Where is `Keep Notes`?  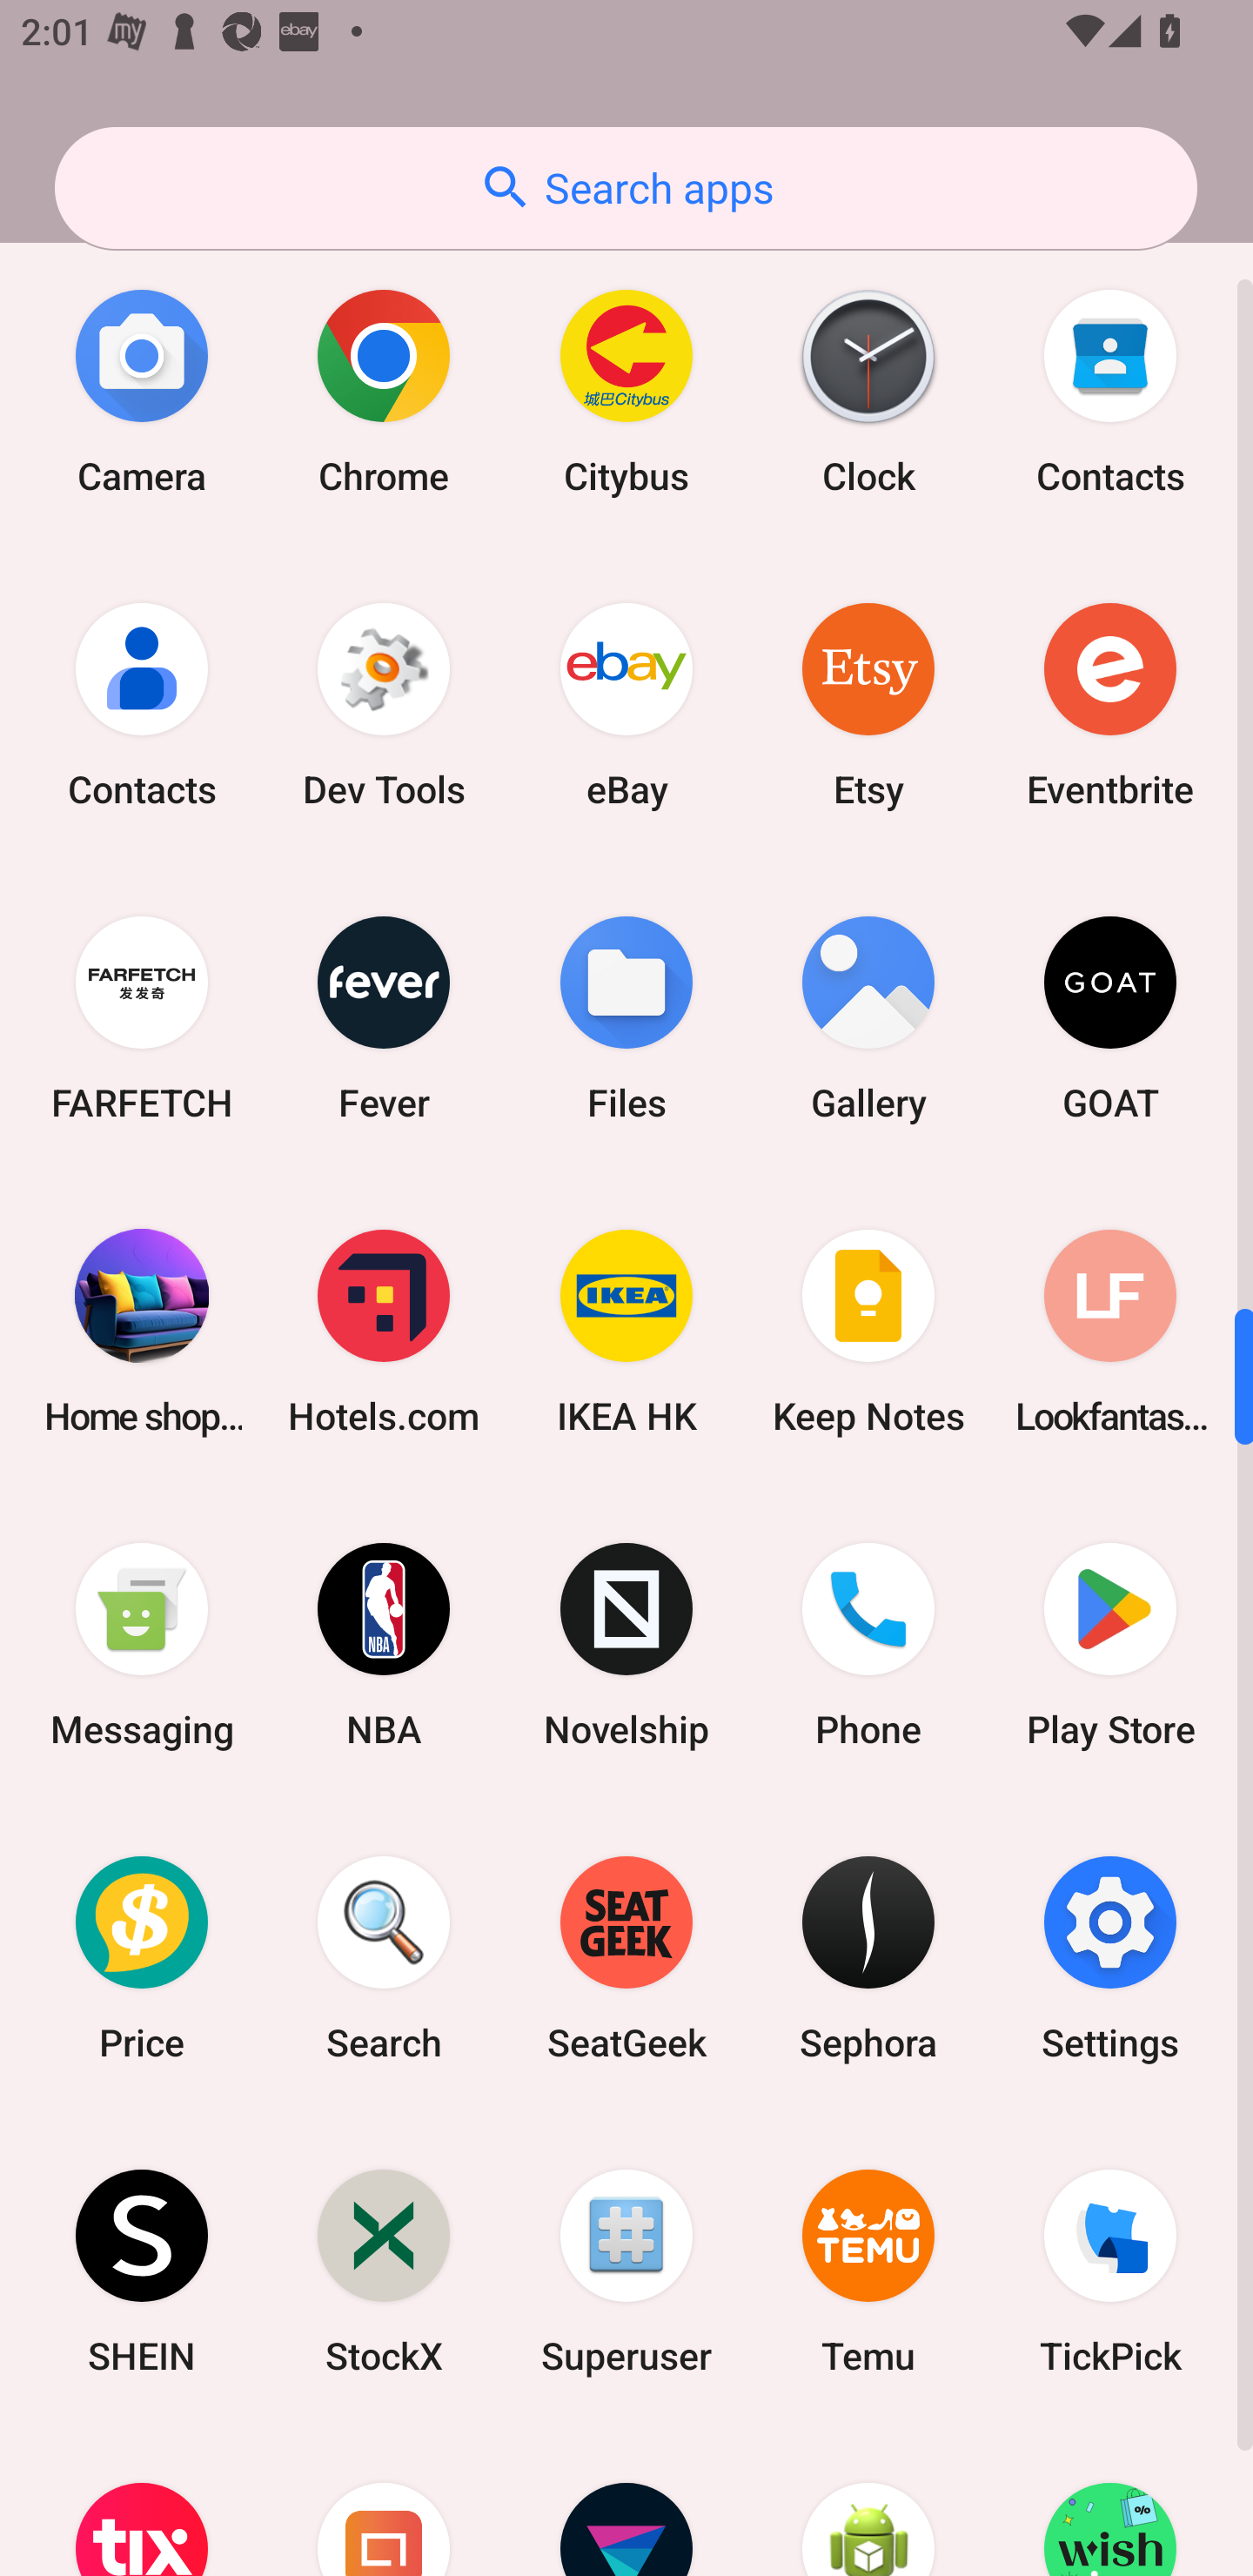 Keep Notes is located at coordinates (868, 1332).